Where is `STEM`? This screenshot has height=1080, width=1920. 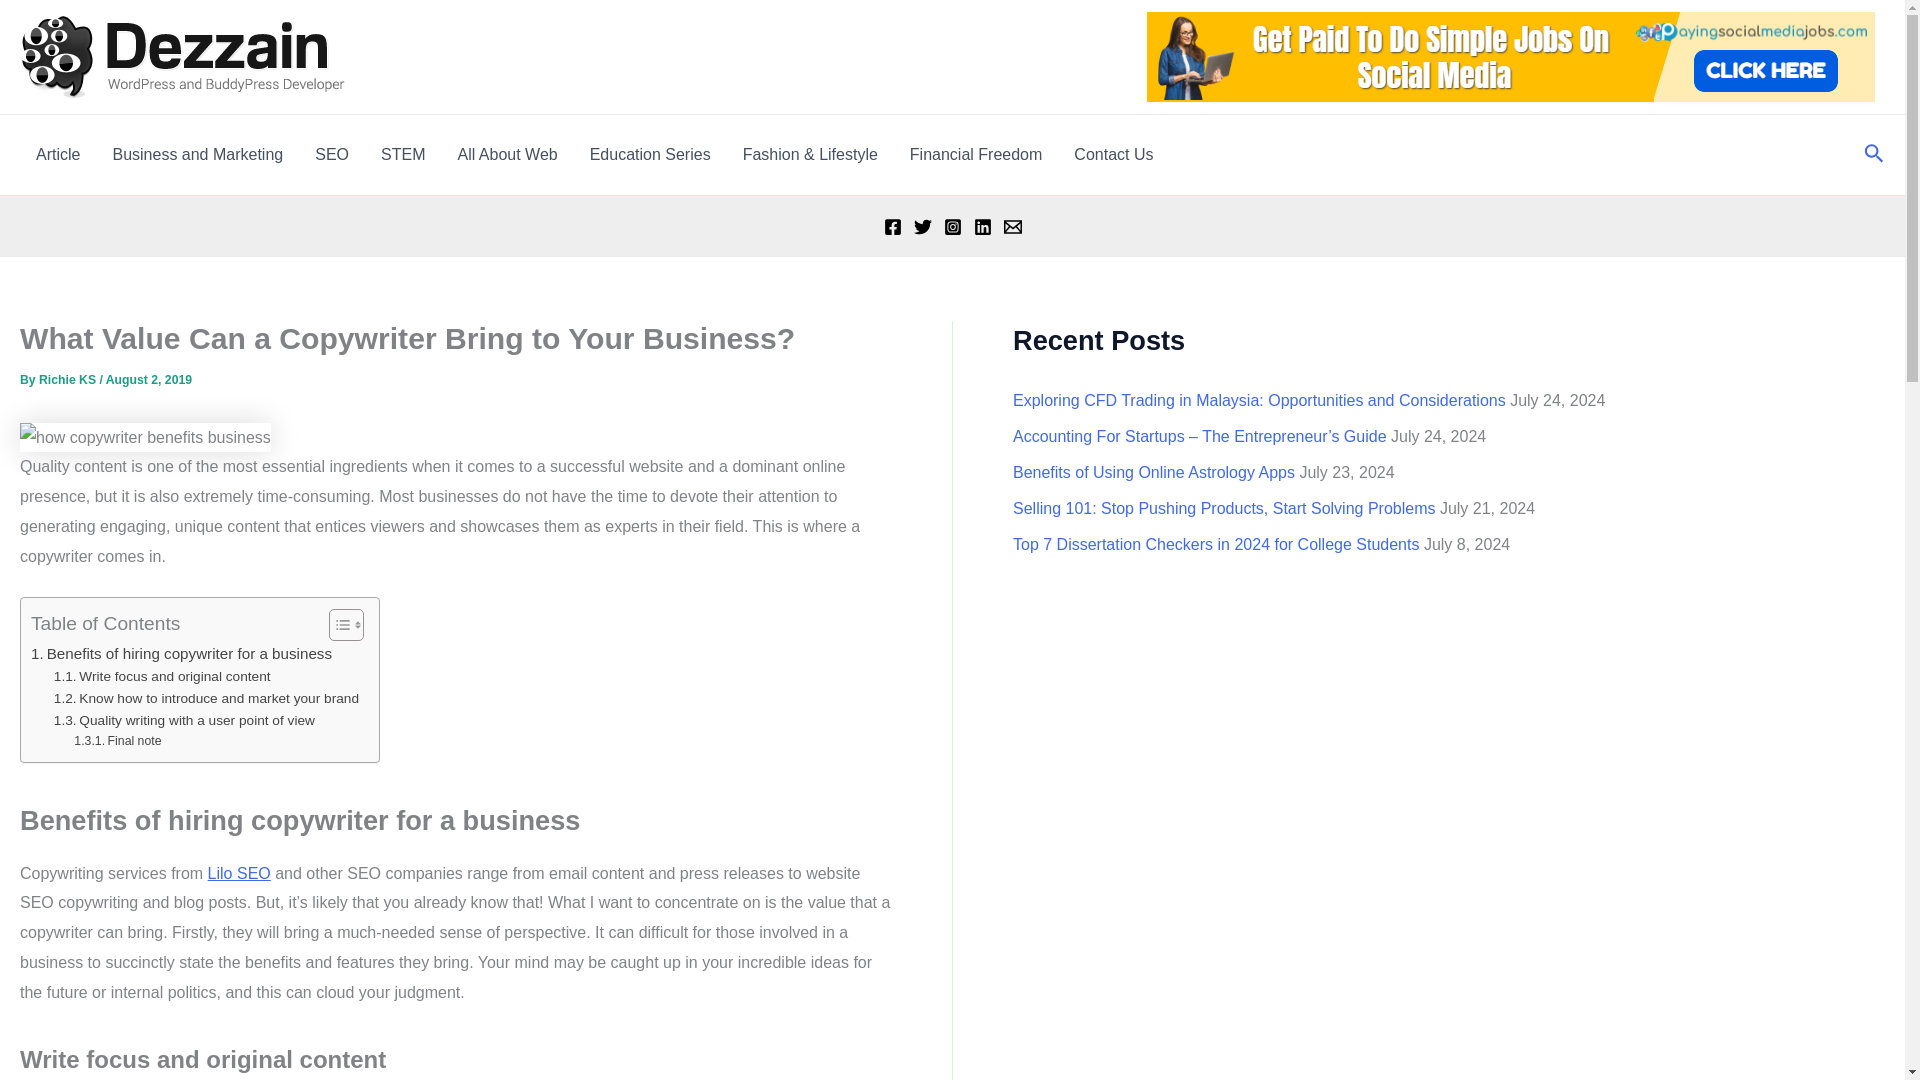 STEM is located at coordinates (402, 154).